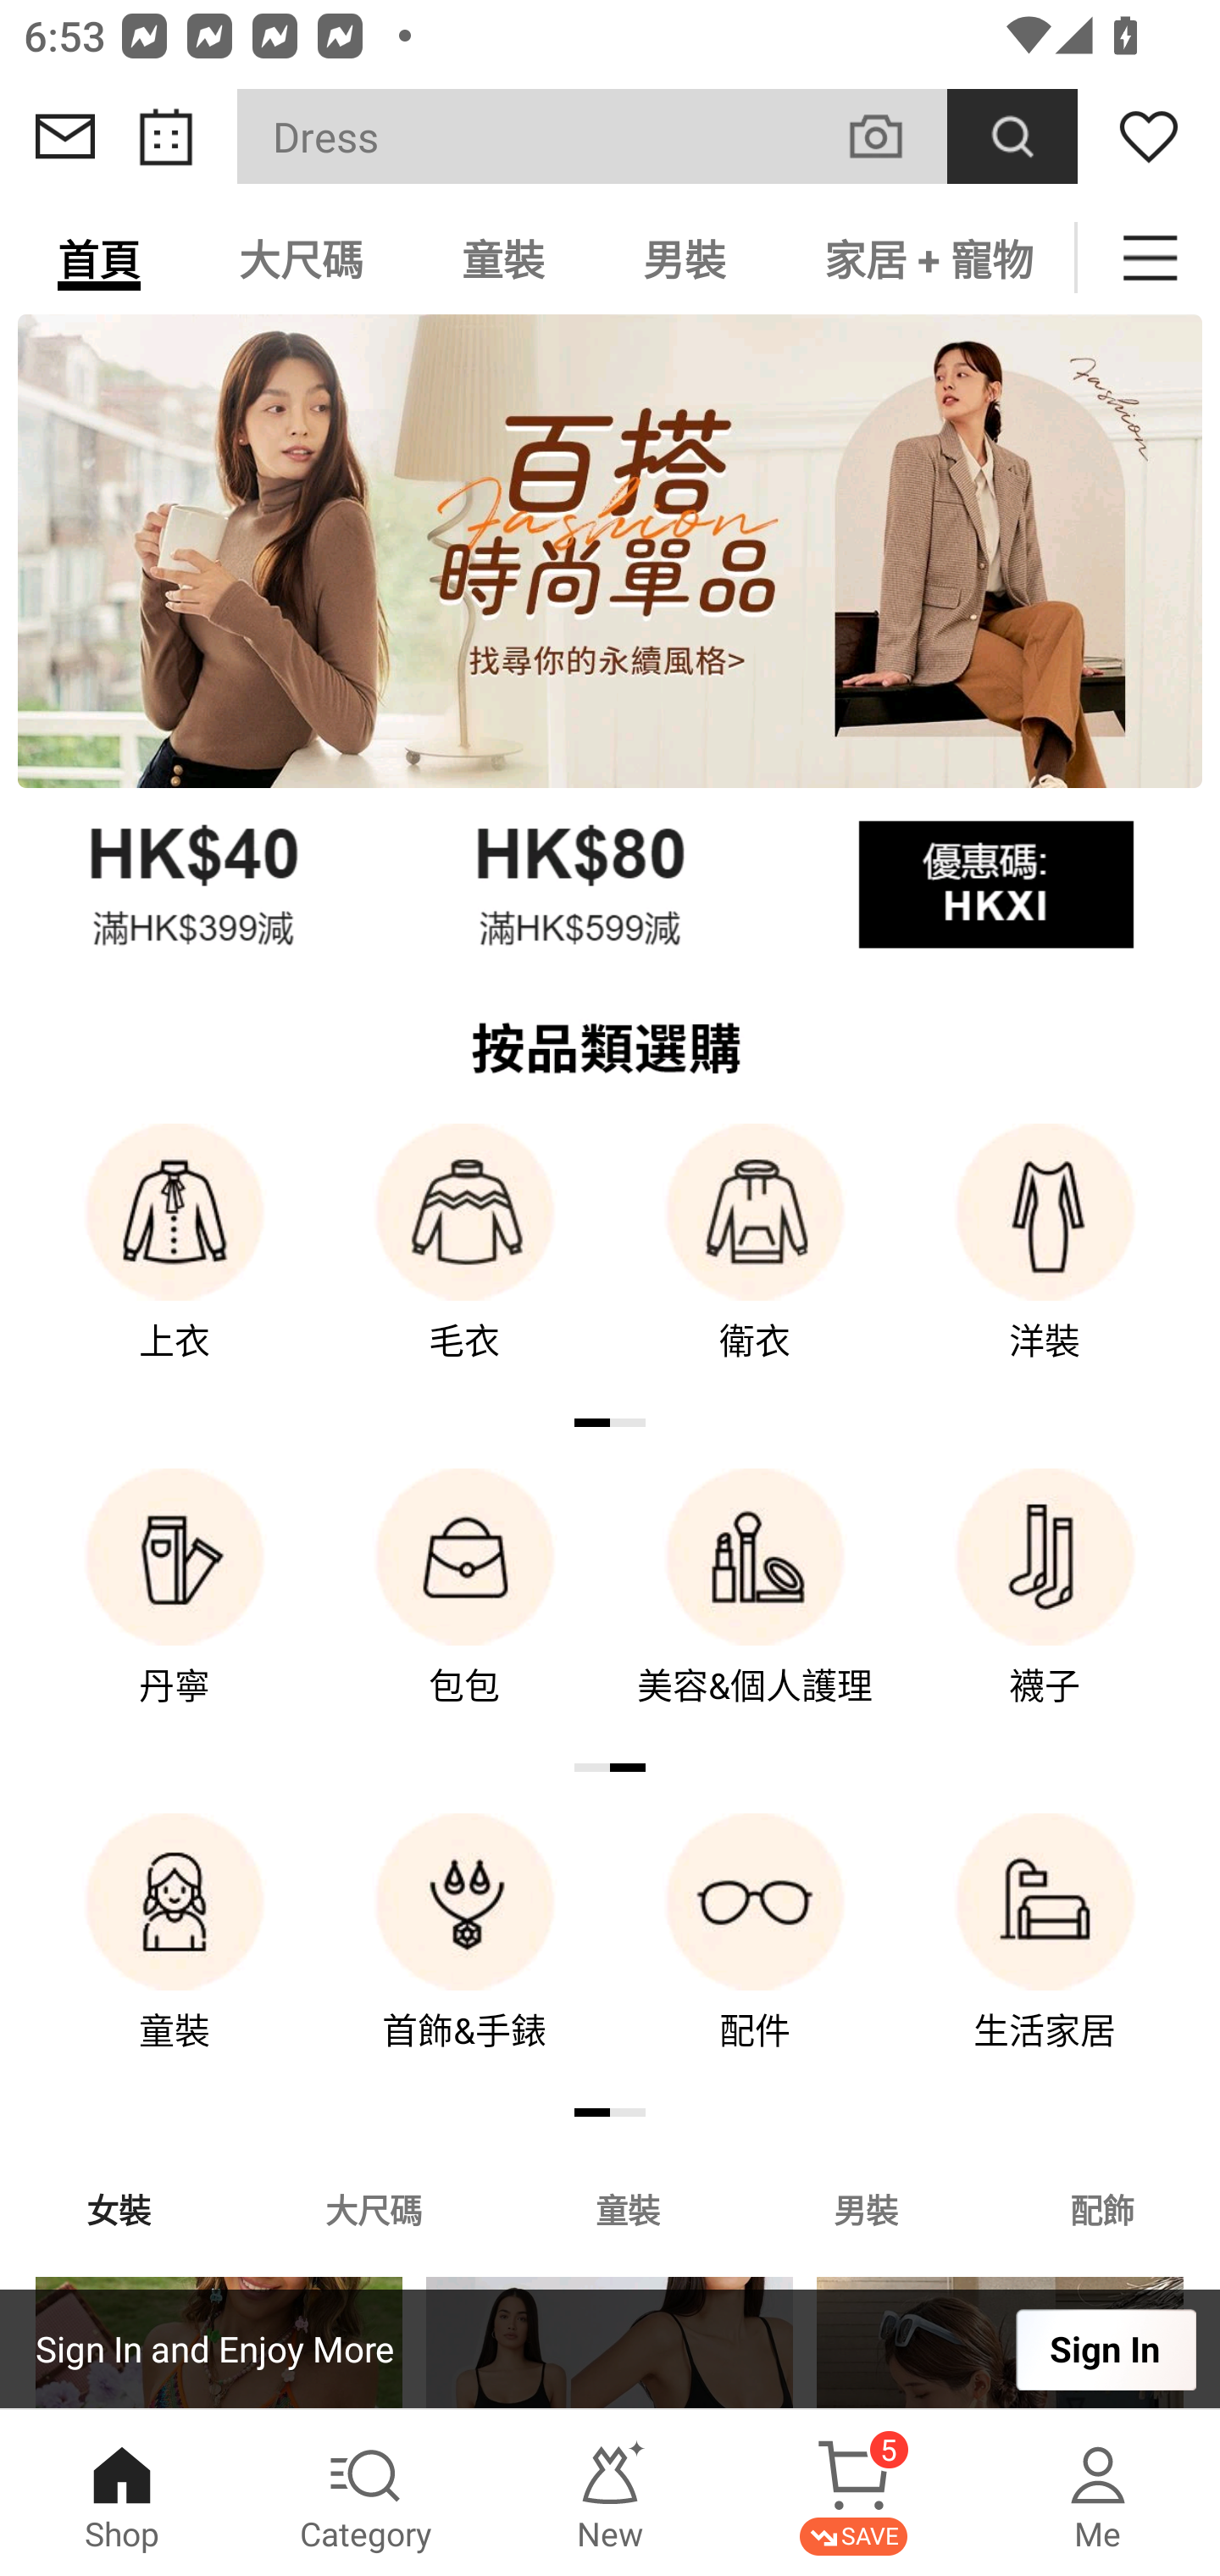  I want to click on 上衣, so click(175, 1264).